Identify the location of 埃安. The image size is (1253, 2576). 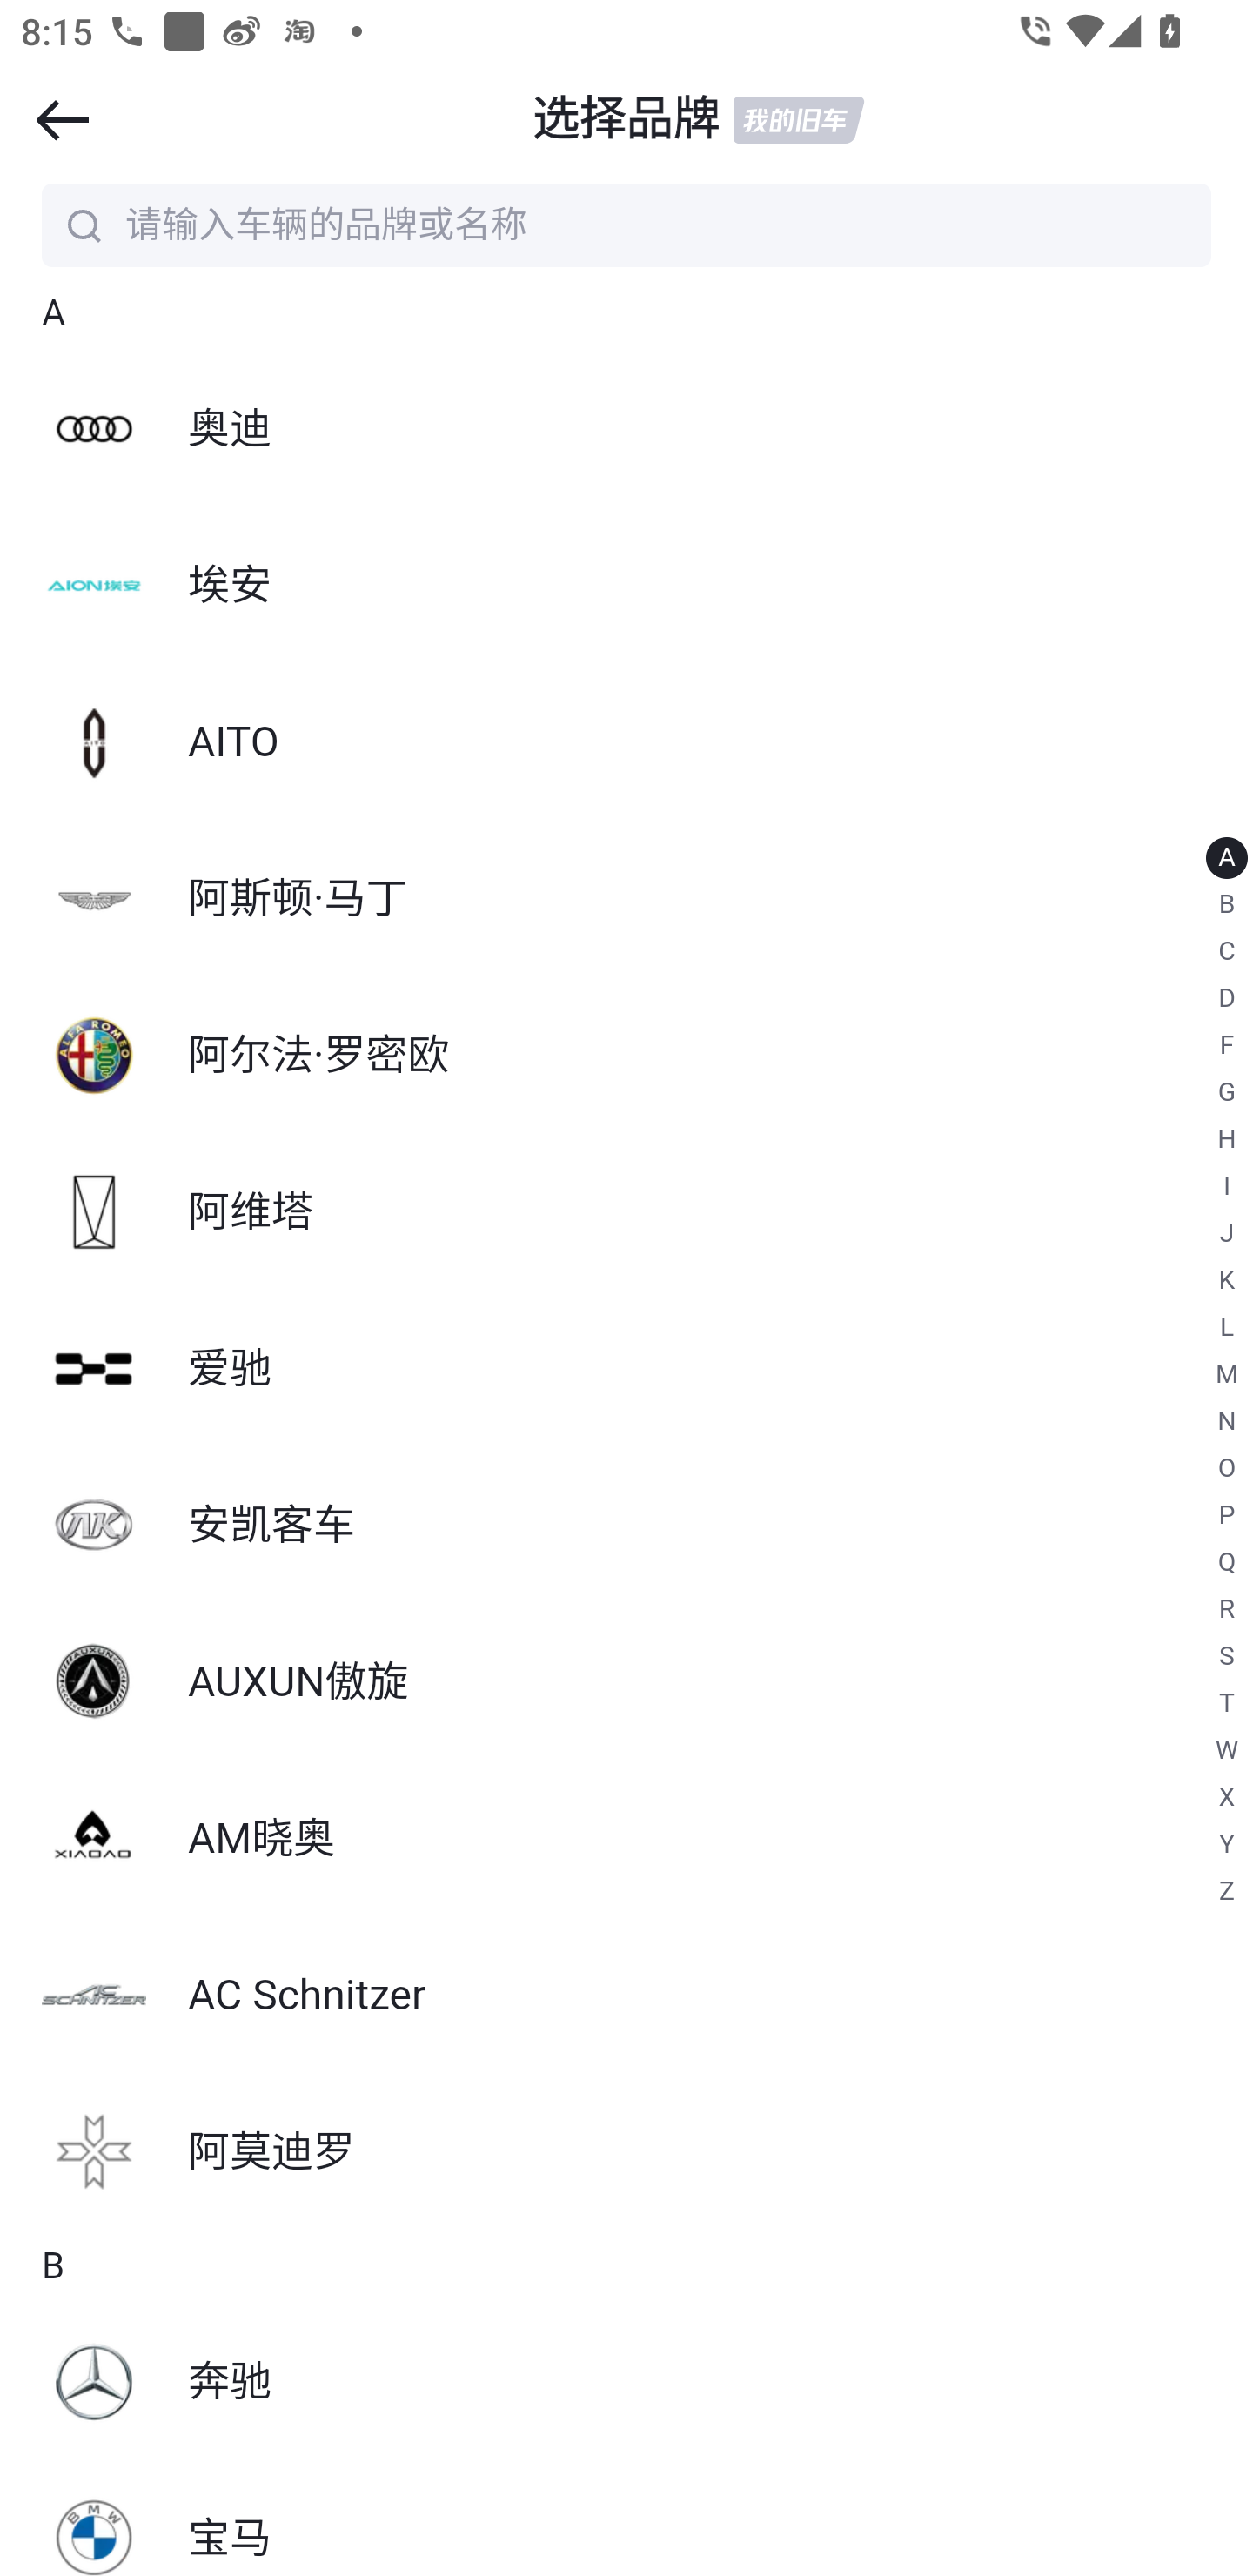
(626, 586).